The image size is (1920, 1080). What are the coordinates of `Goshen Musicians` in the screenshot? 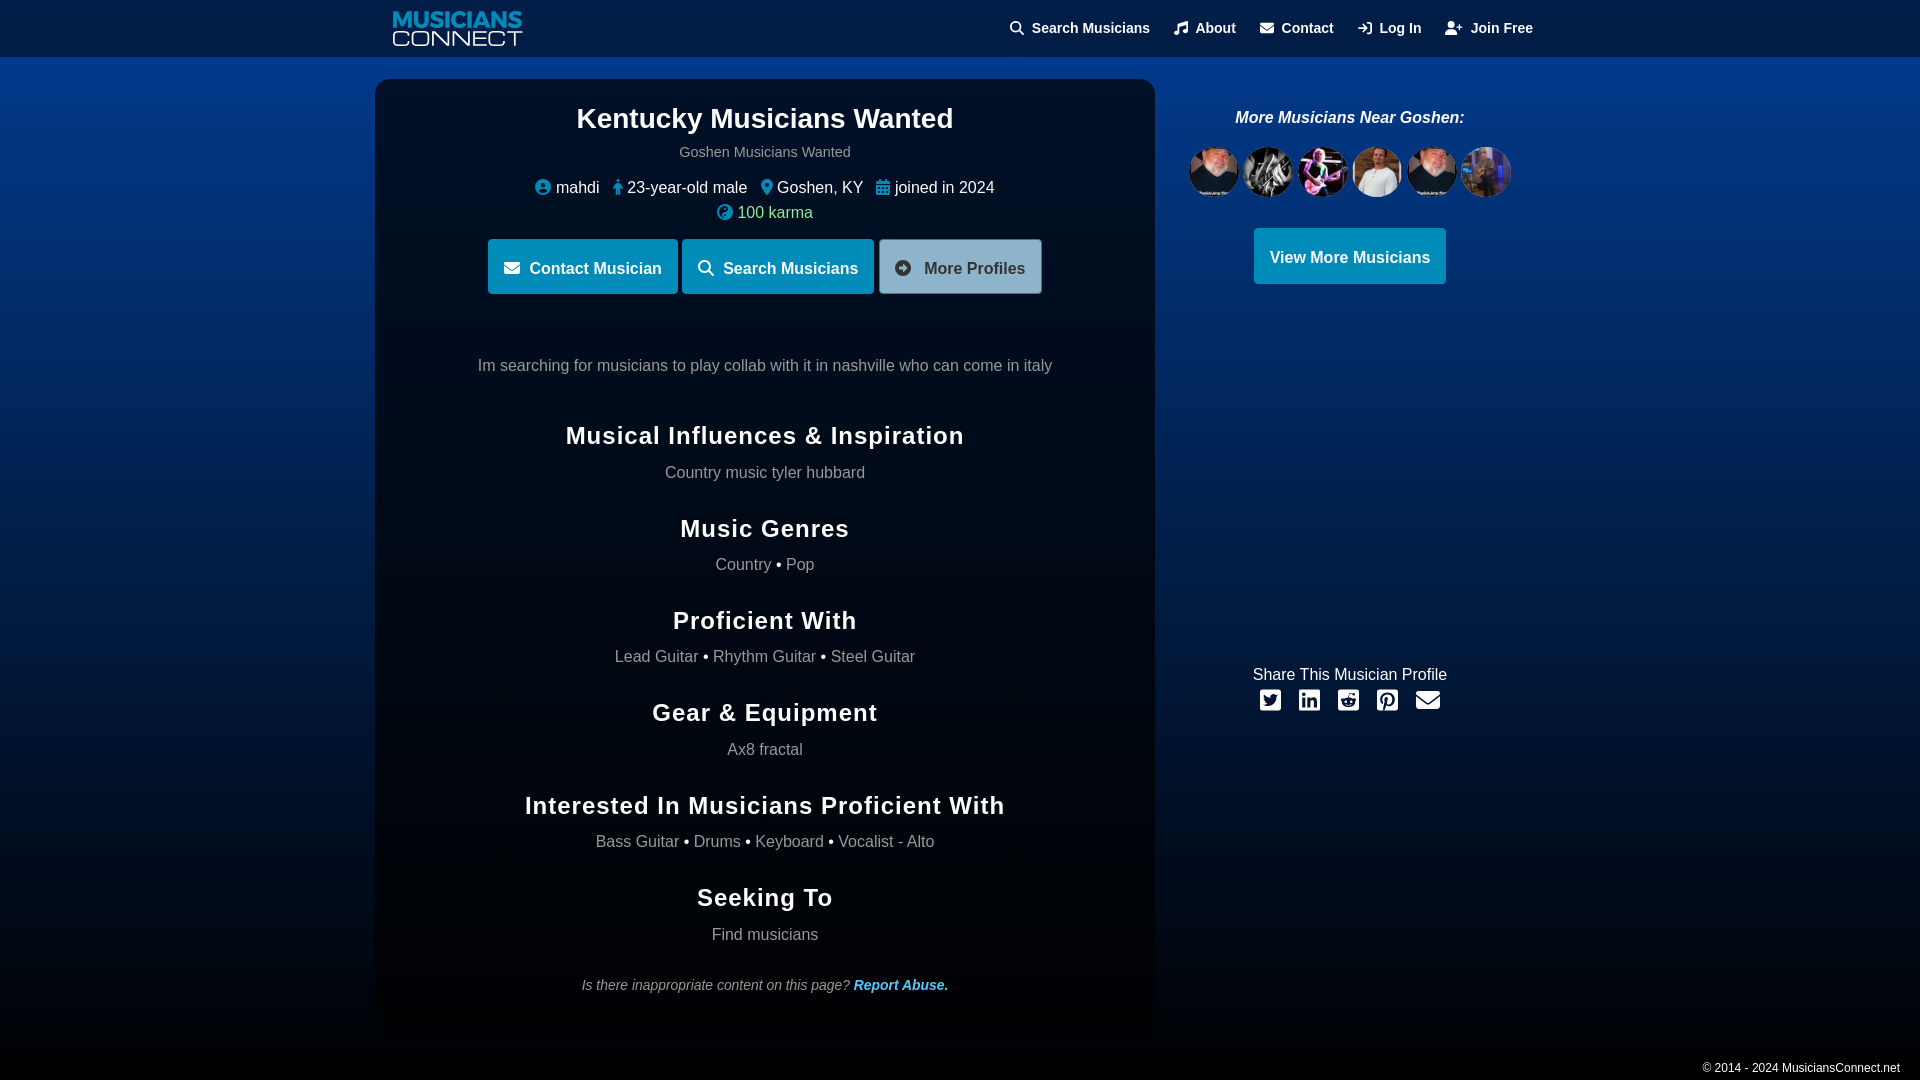 It's located at (1350, 256).